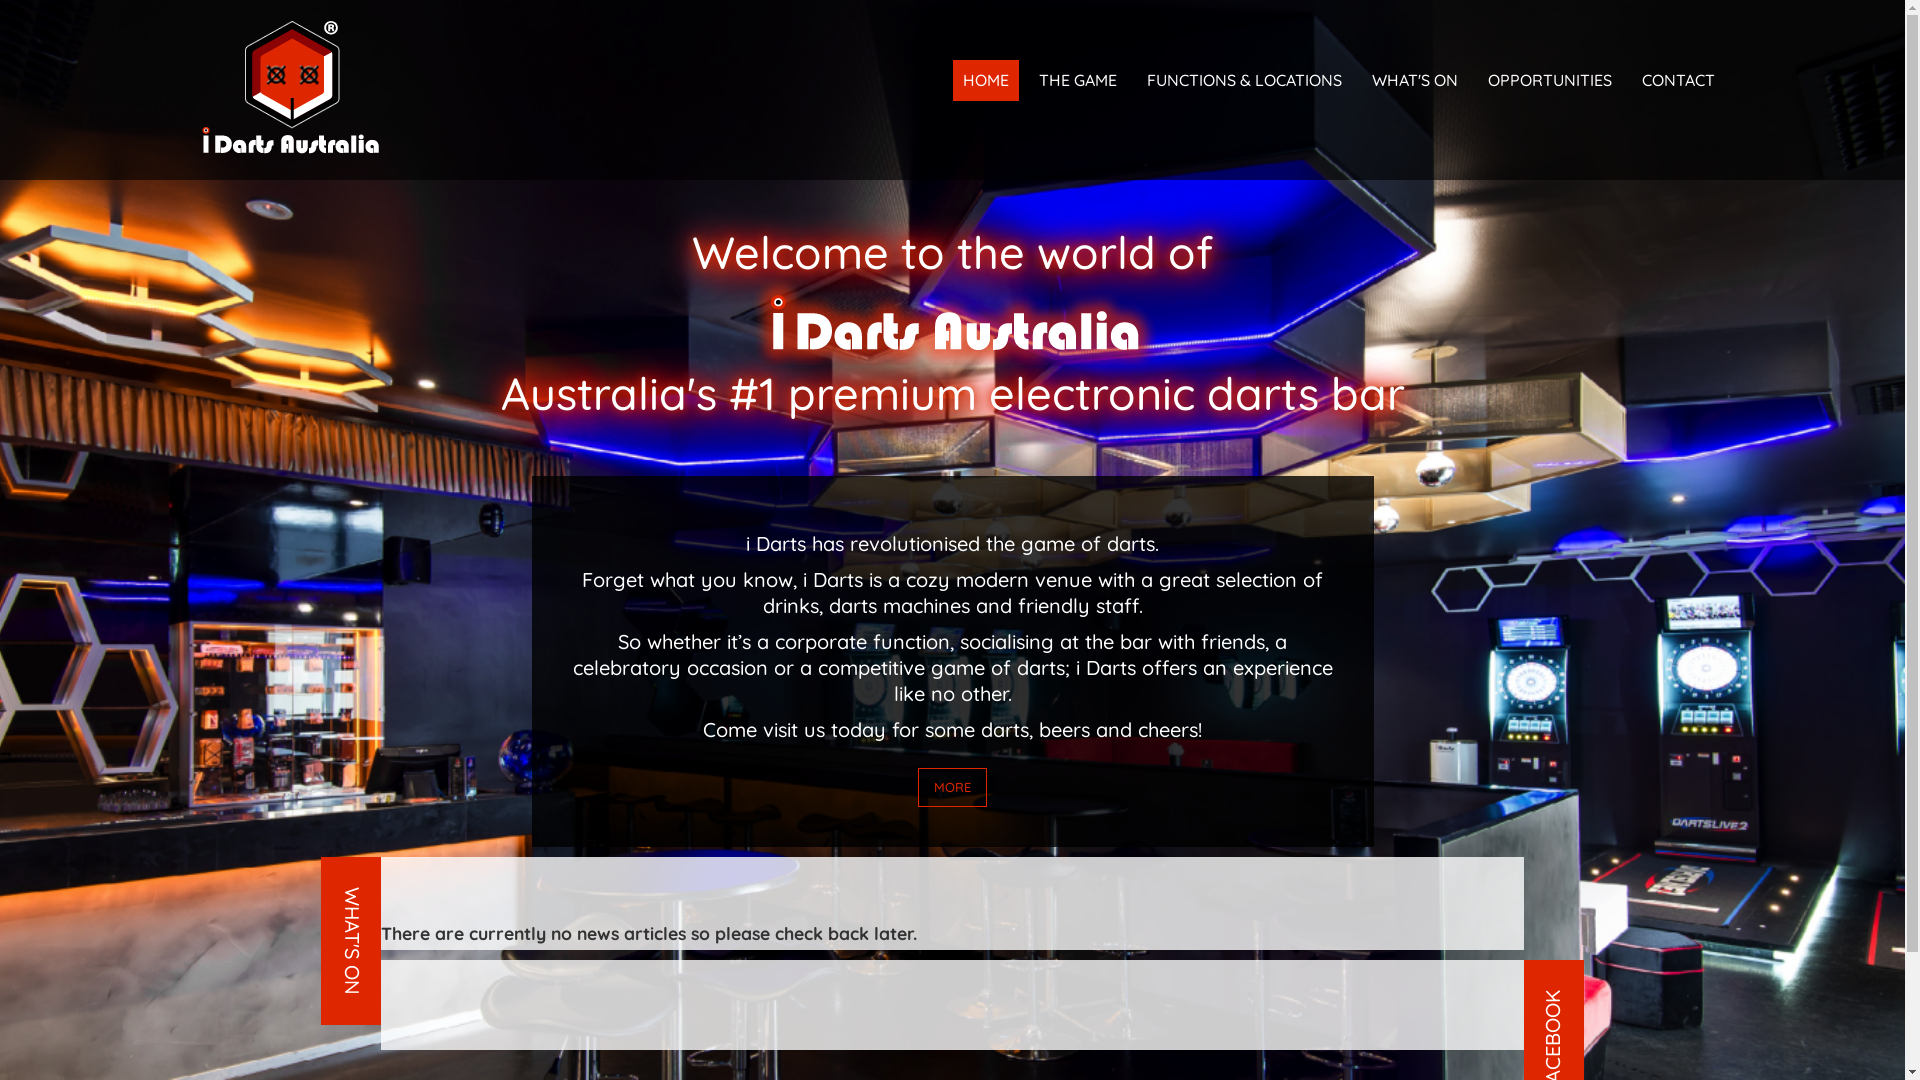 The height and width of the screenshot is (1080, 1920). What do you see at coordinates (1244, 80) in the screenshot?
I see `FUNCTIONS & LOCATIONS` at bounding box center [1244, 80].